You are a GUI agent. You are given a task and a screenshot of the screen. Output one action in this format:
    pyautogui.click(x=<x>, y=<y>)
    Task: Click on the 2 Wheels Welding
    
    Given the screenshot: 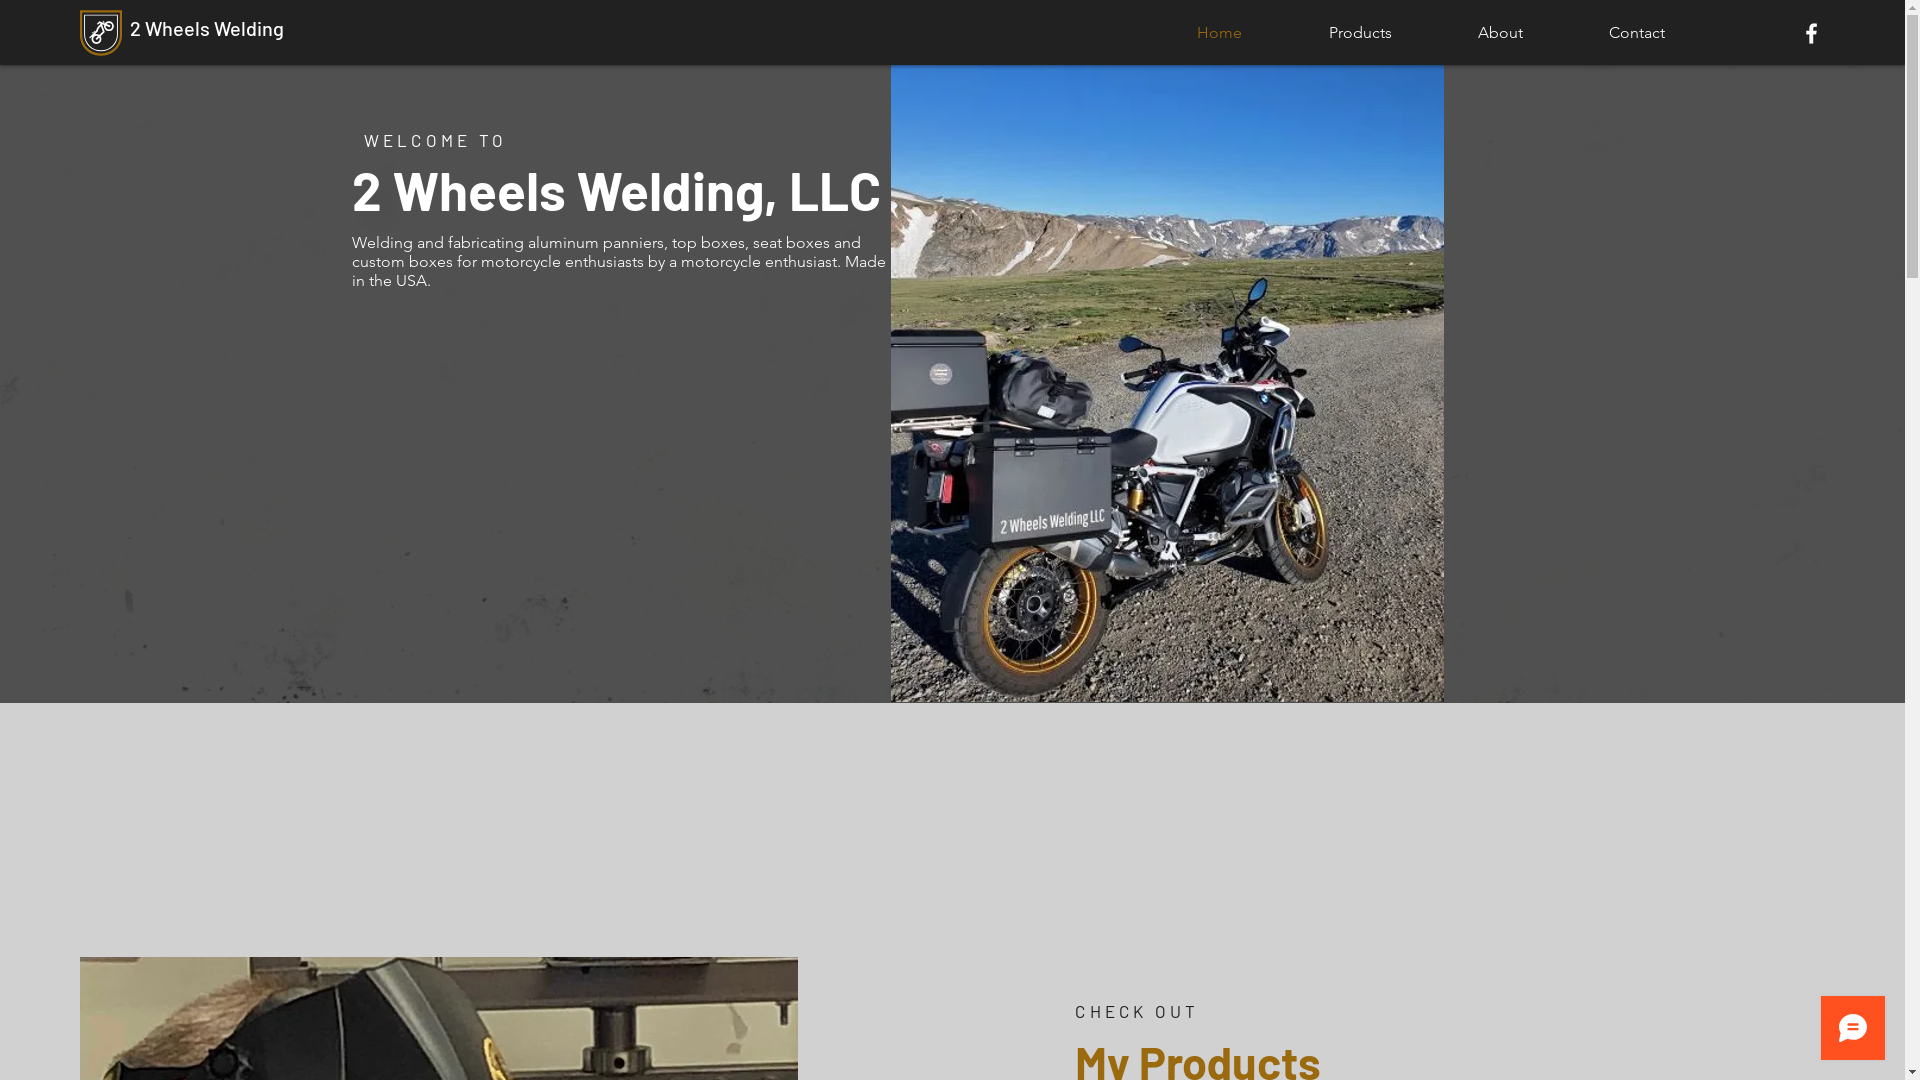 What is the action you would take?
    pyautogui.click(x=207, y=28)
    